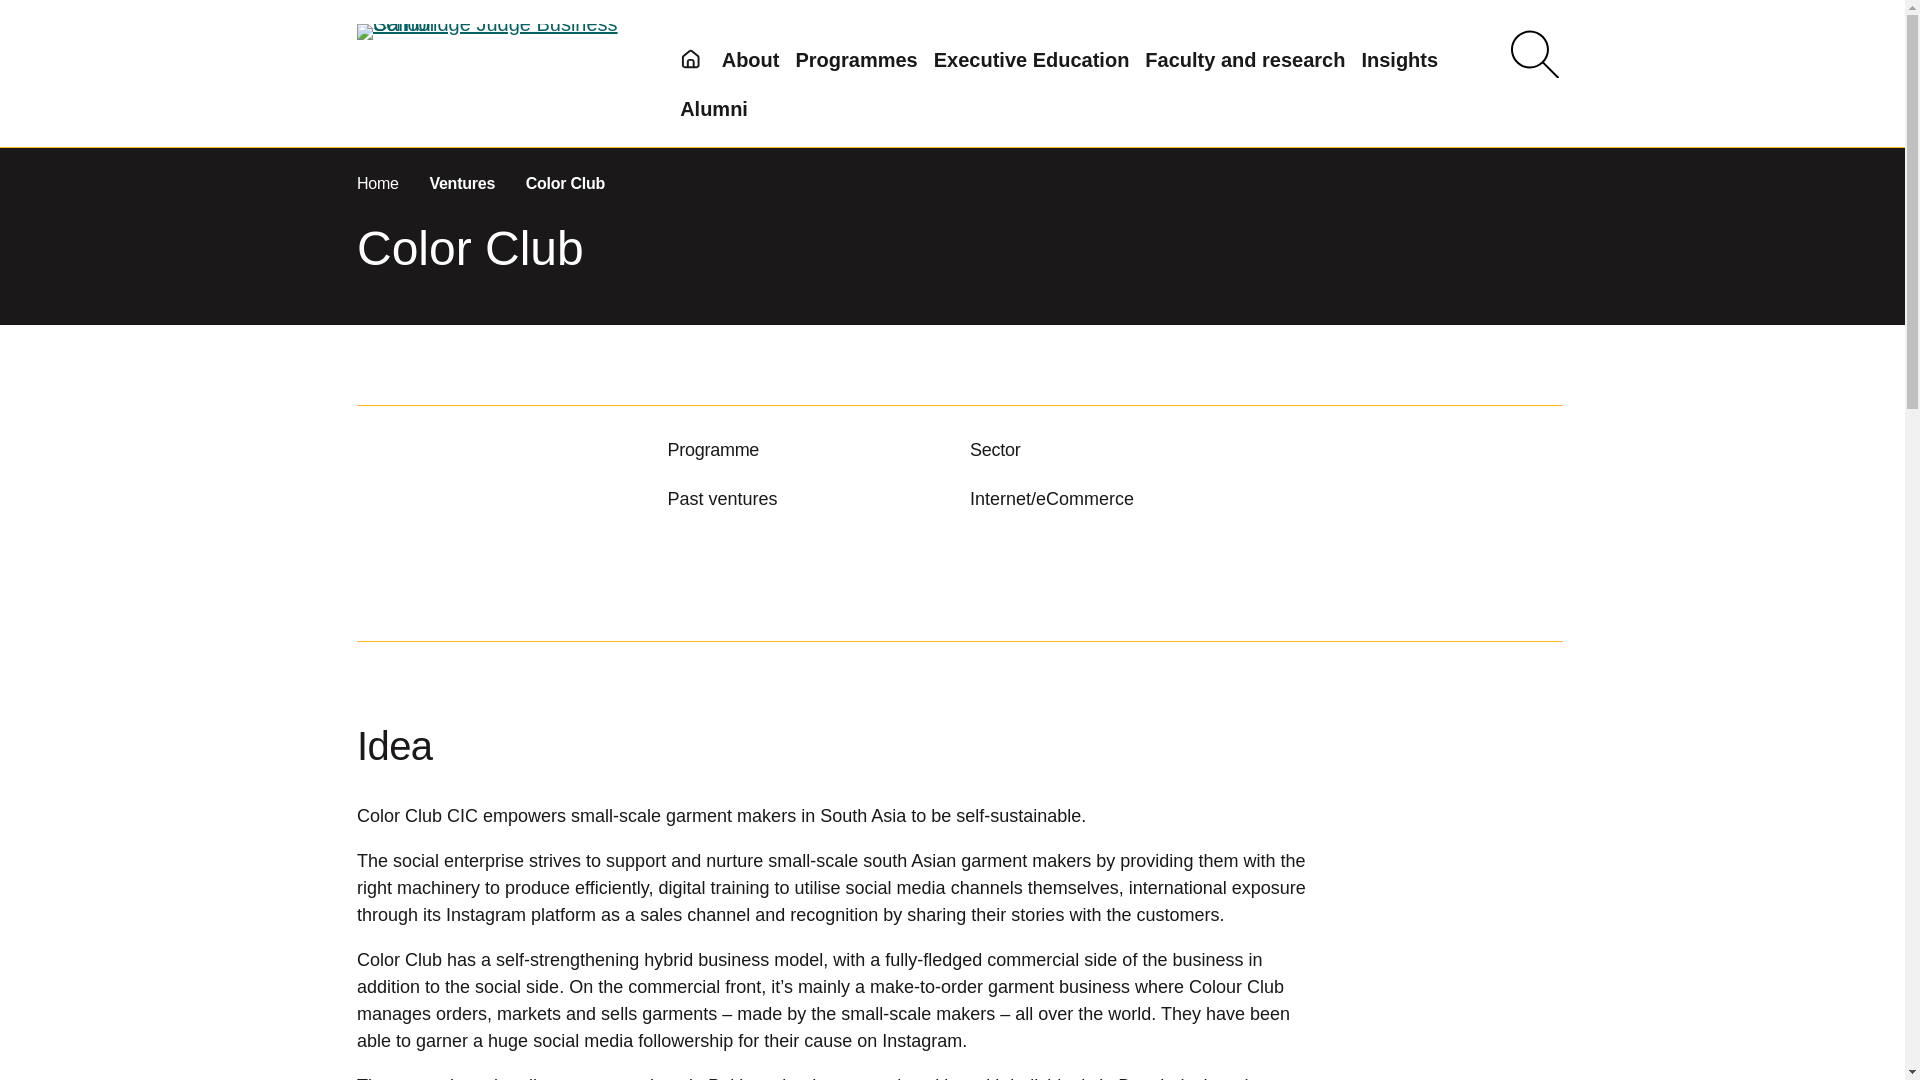 The height and width of the screenshot is (1080, 1920). Describe the element at coordinates (750, 60) in the screenshot. I see `About` at that location.